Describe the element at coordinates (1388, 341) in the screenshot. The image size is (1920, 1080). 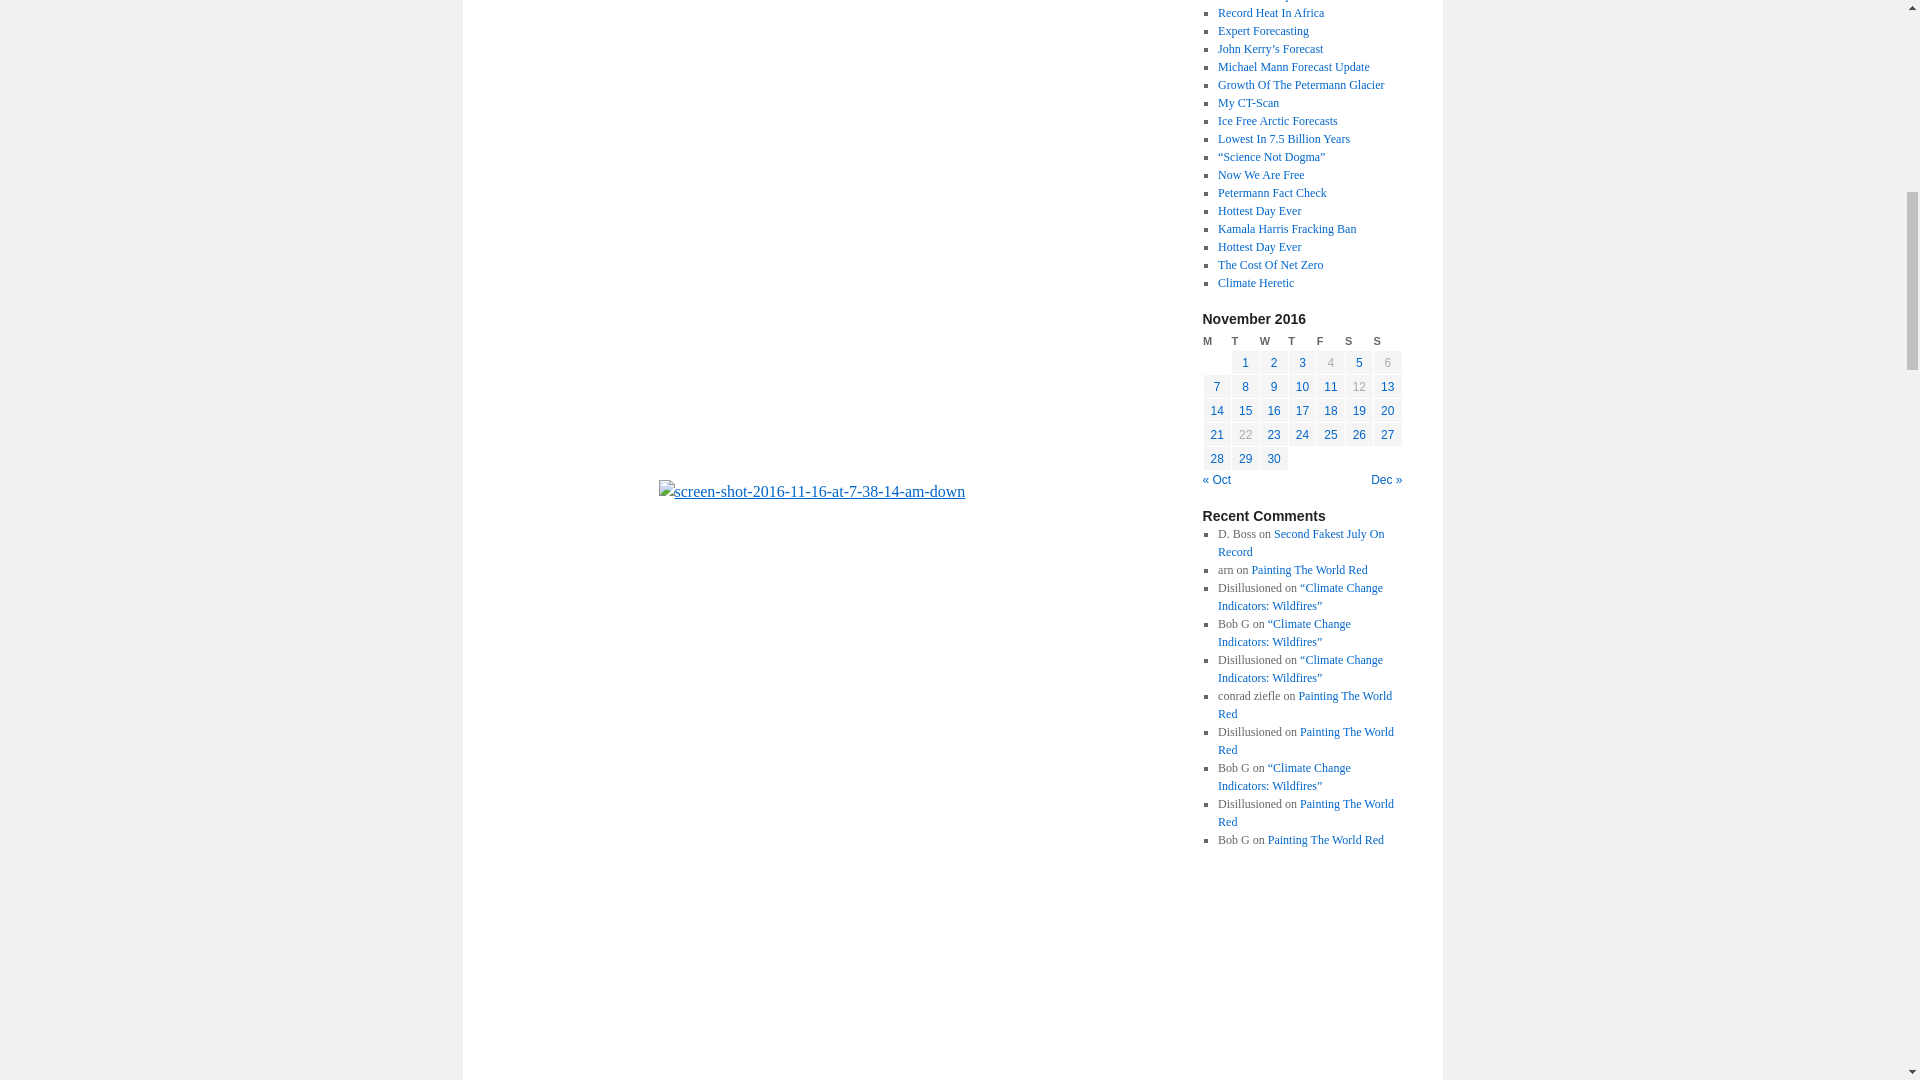
I see `Sunday` at that location.